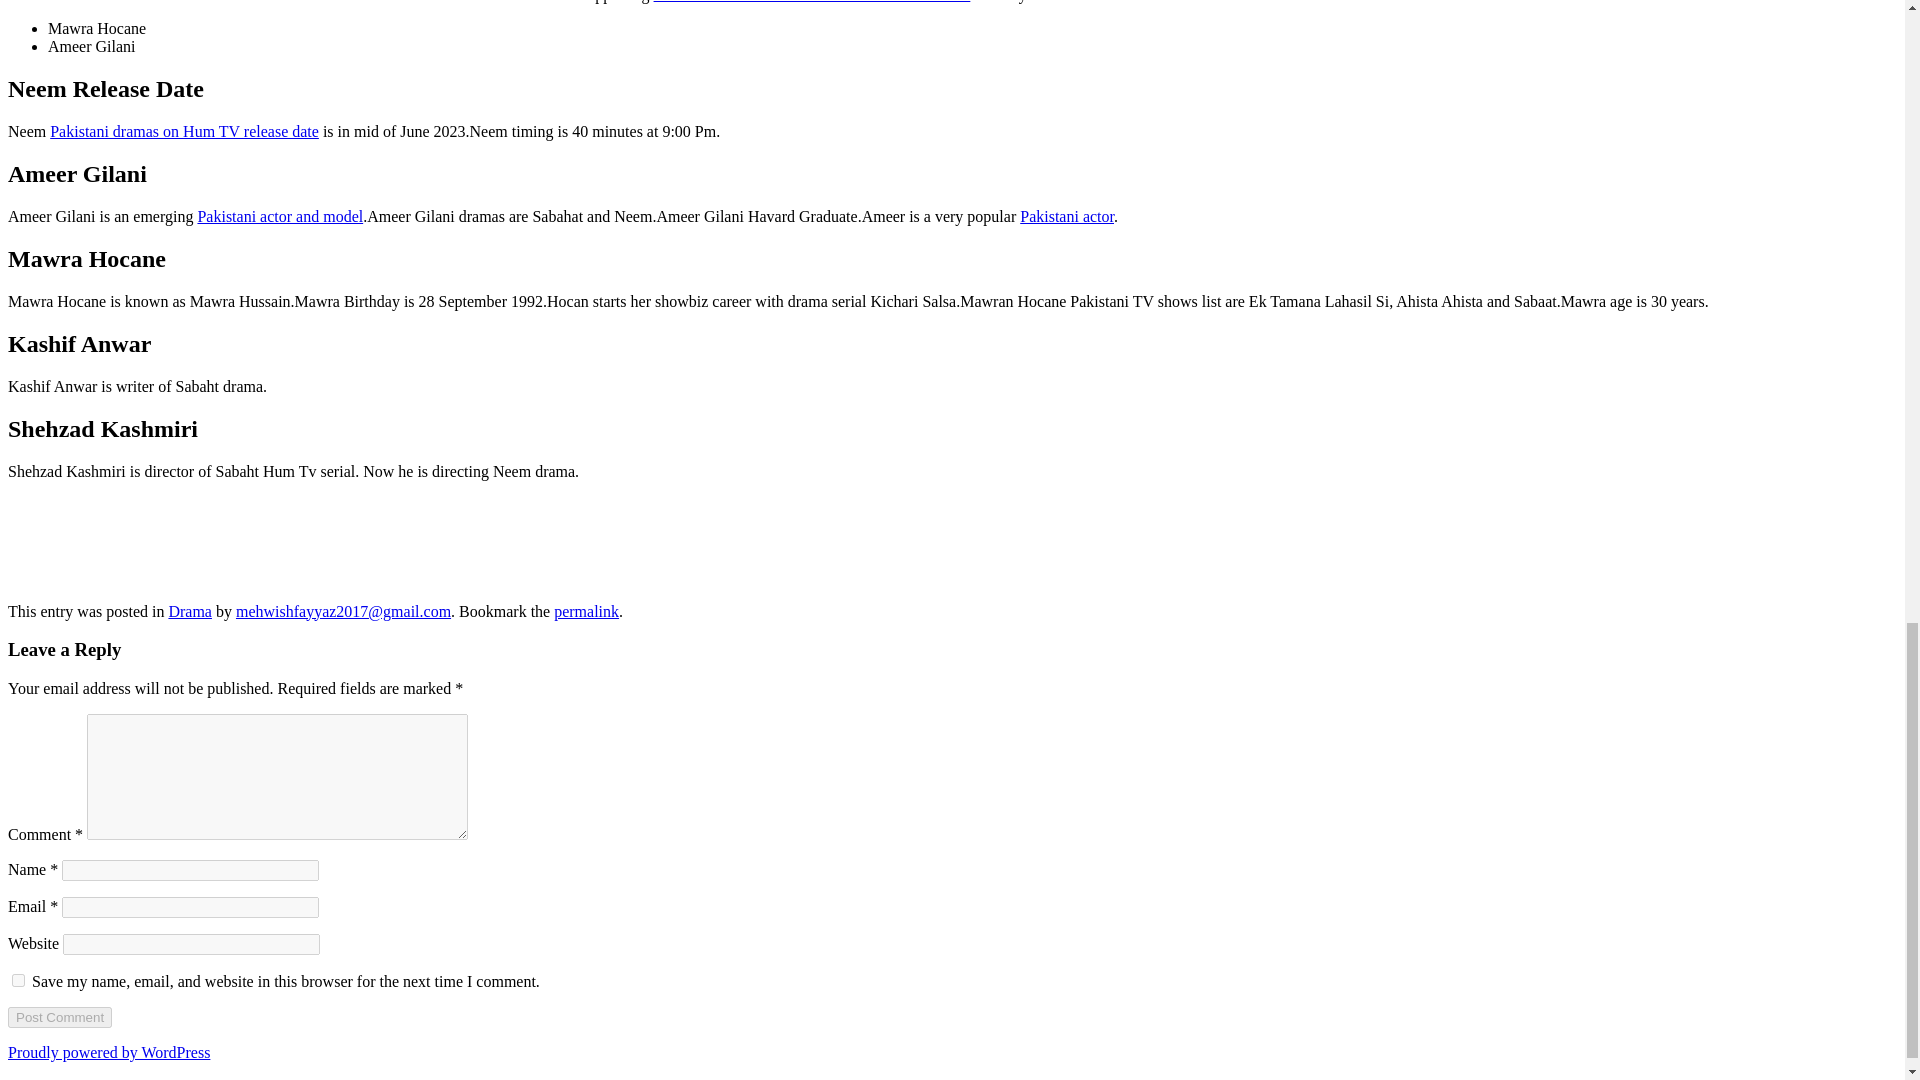 The width and height of the screenshot is (1920, 1080). Describe the element at coordinates (18, 980) in the screenshot. I see `yes` at that location.